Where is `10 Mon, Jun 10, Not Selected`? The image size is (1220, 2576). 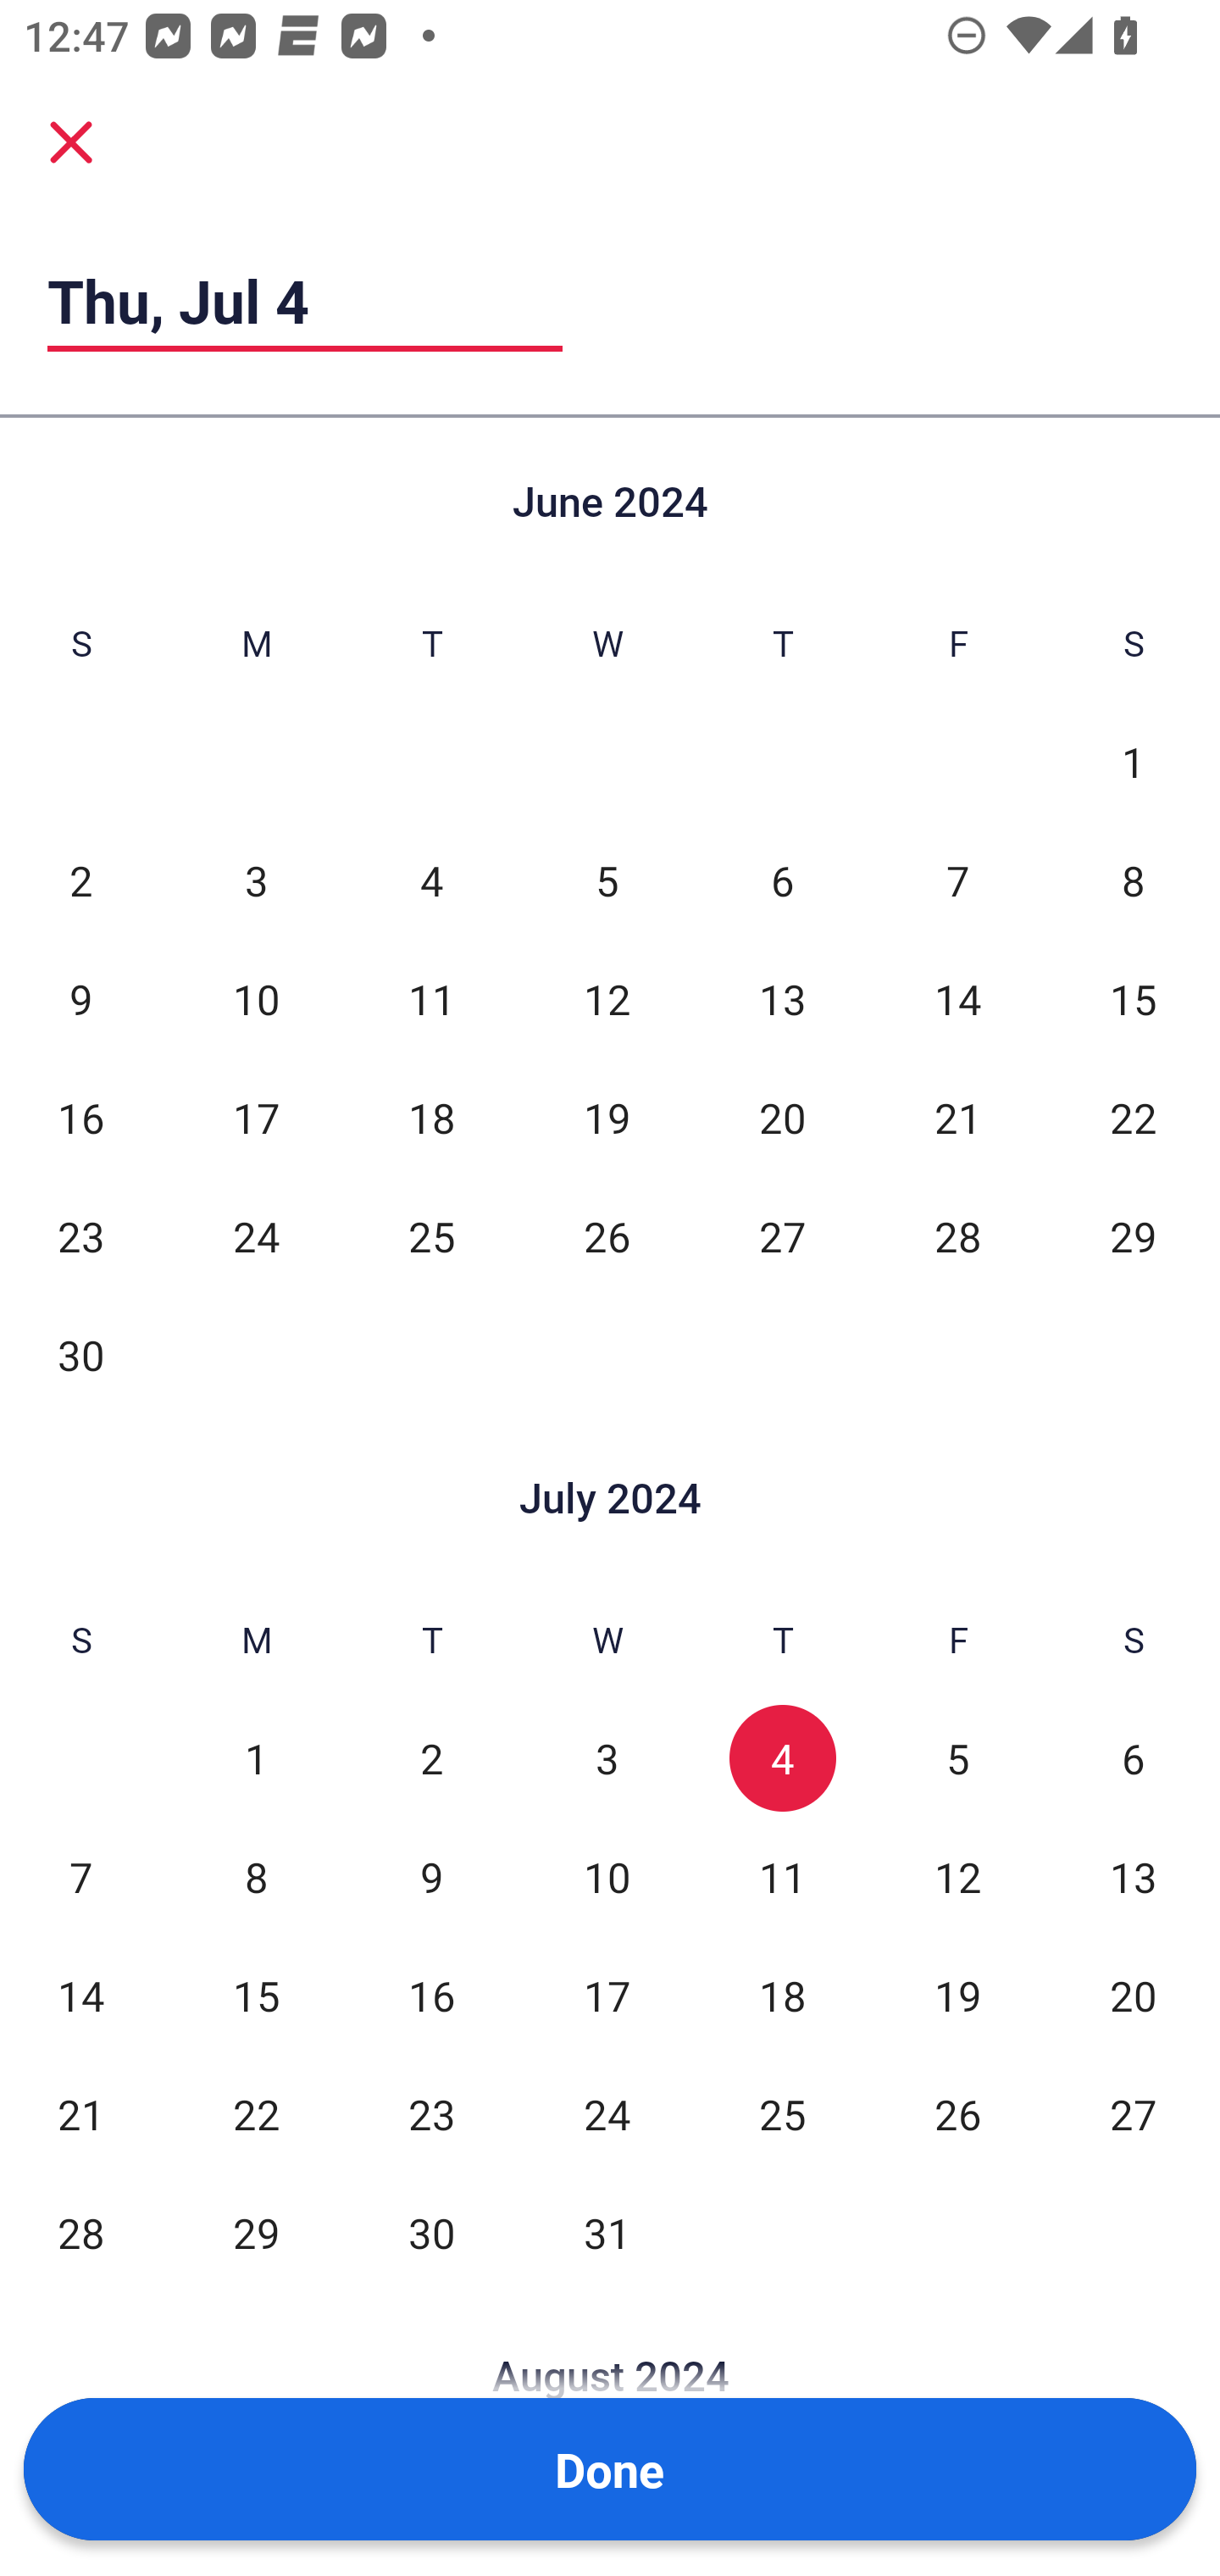
10 Mon, Jun 10, Not Selected is located at coordinates (256, 999).